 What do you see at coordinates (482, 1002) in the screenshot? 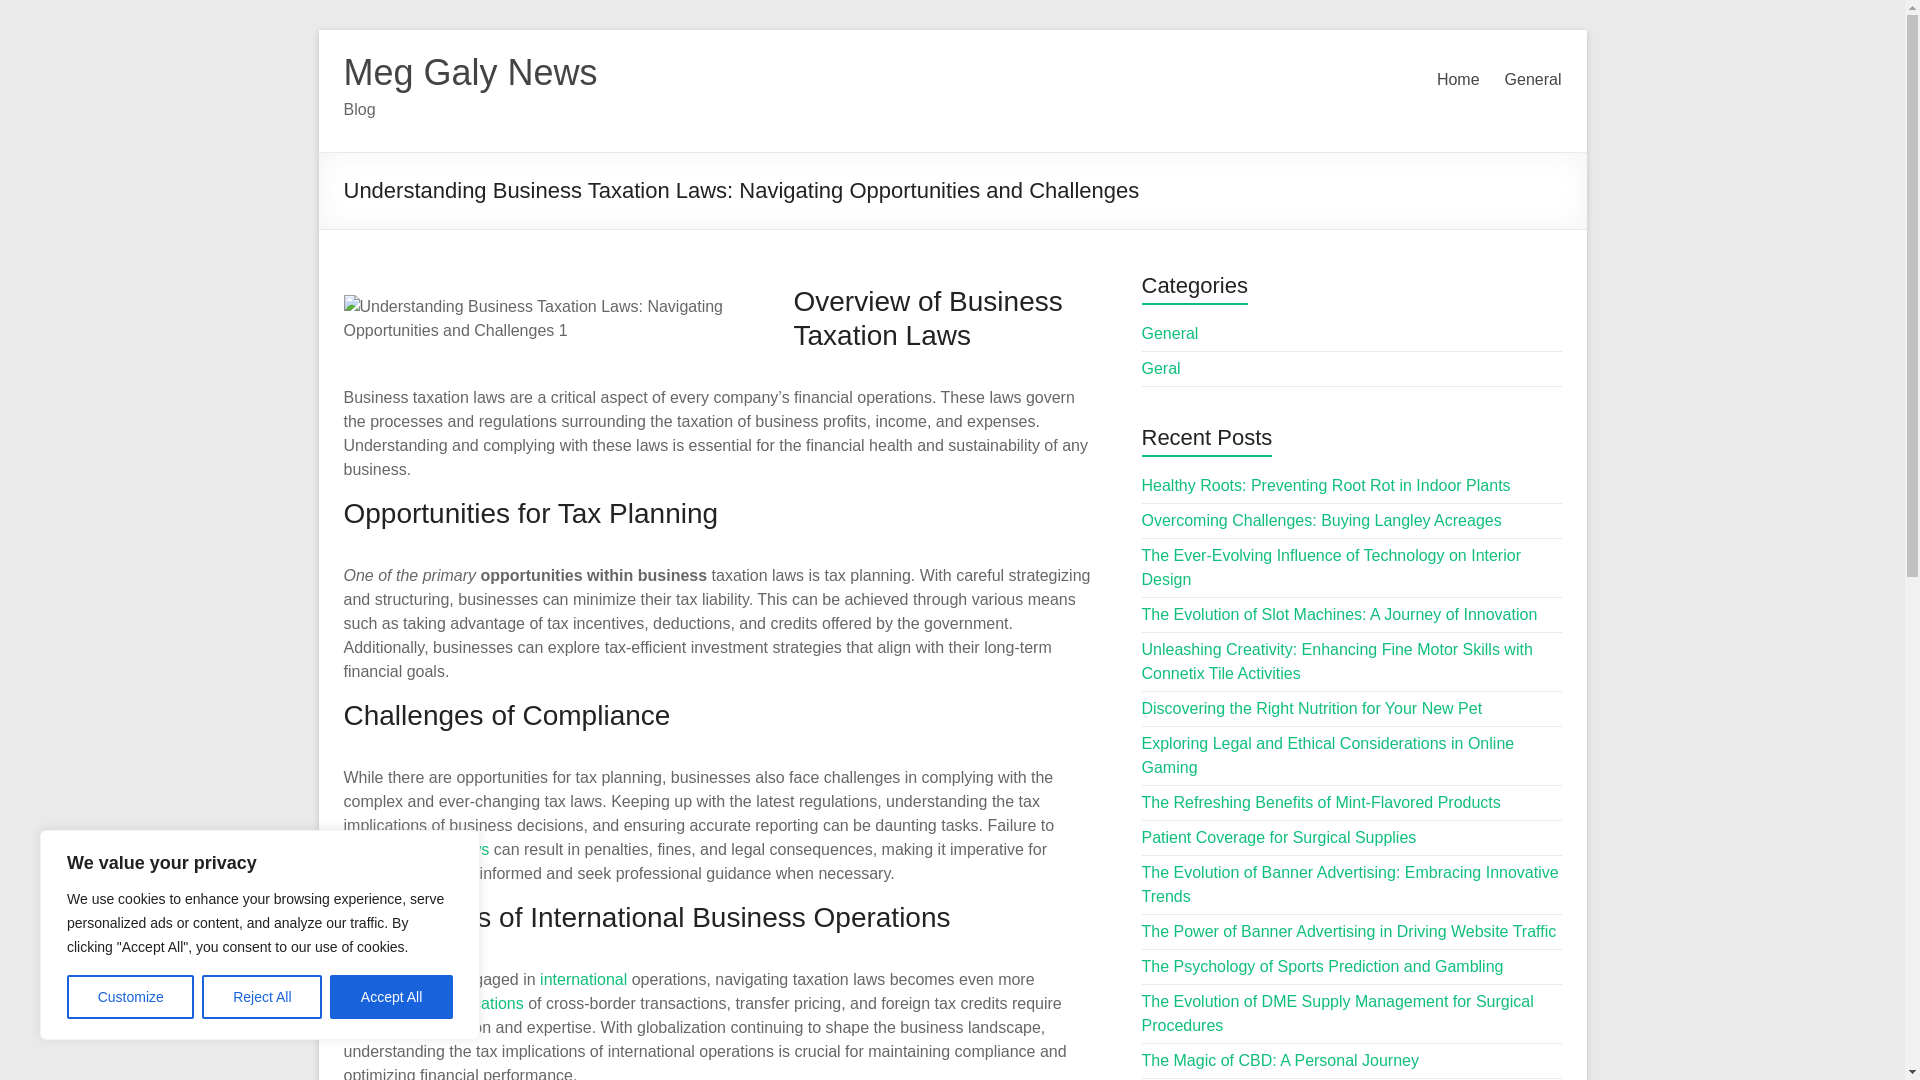
I see `implications` at bounding box center [482, 1002].